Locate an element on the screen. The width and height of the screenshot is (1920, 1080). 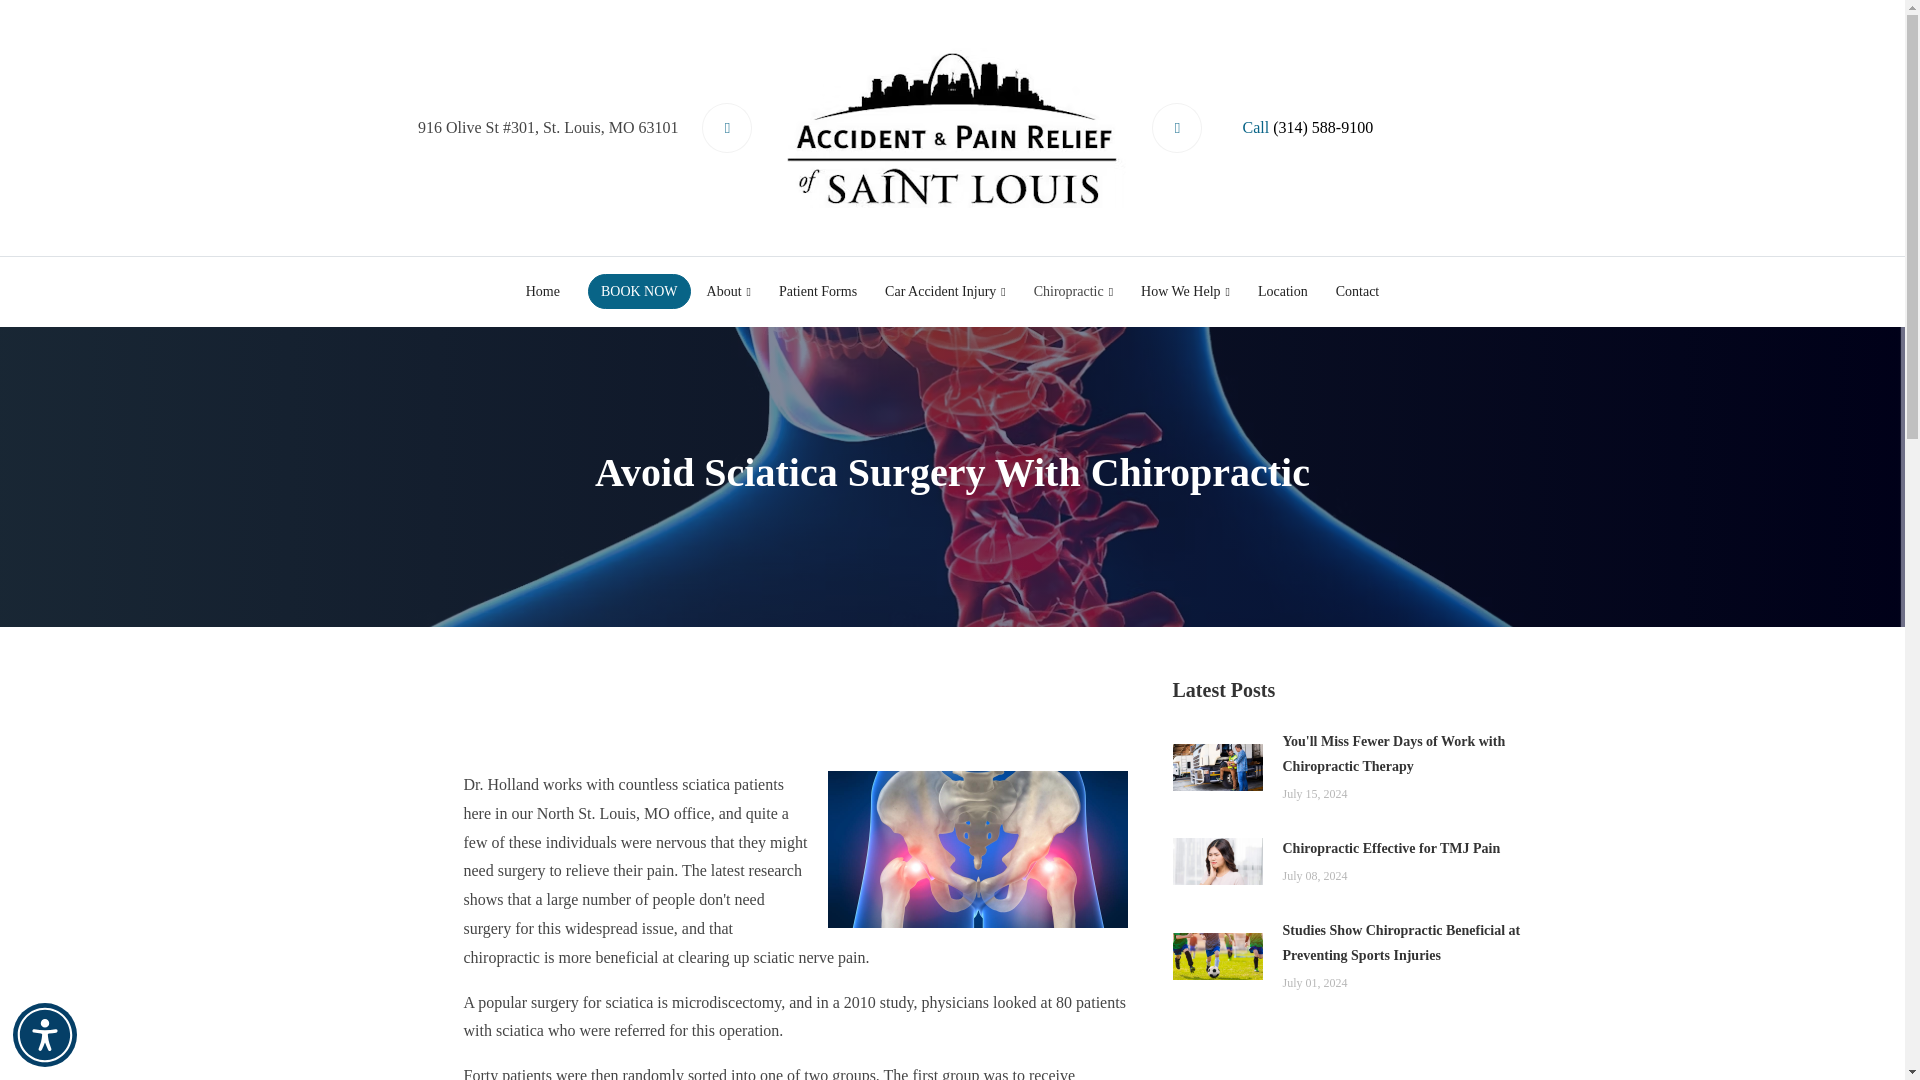
About is located at coordinates (728, 292).